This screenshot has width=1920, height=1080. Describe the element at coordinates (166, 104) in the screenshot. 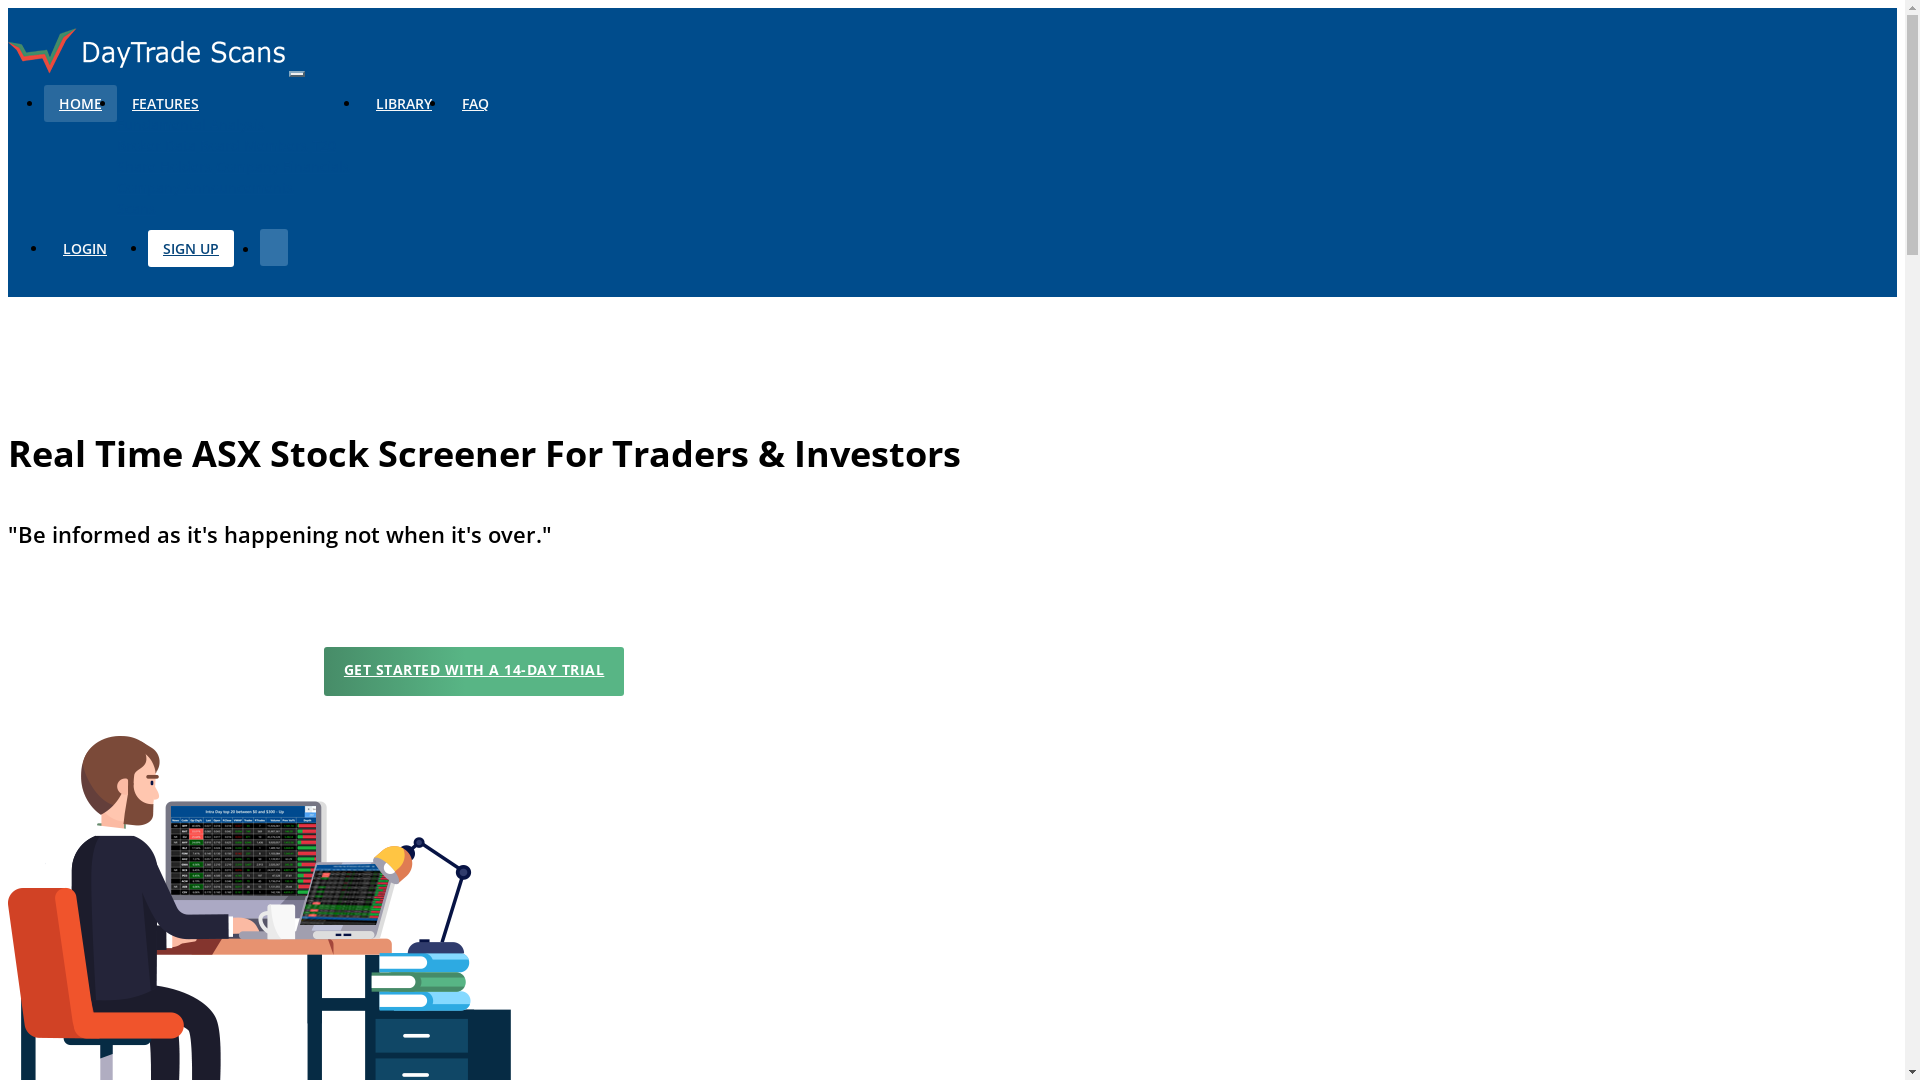

I see `FEATURES` at that location.